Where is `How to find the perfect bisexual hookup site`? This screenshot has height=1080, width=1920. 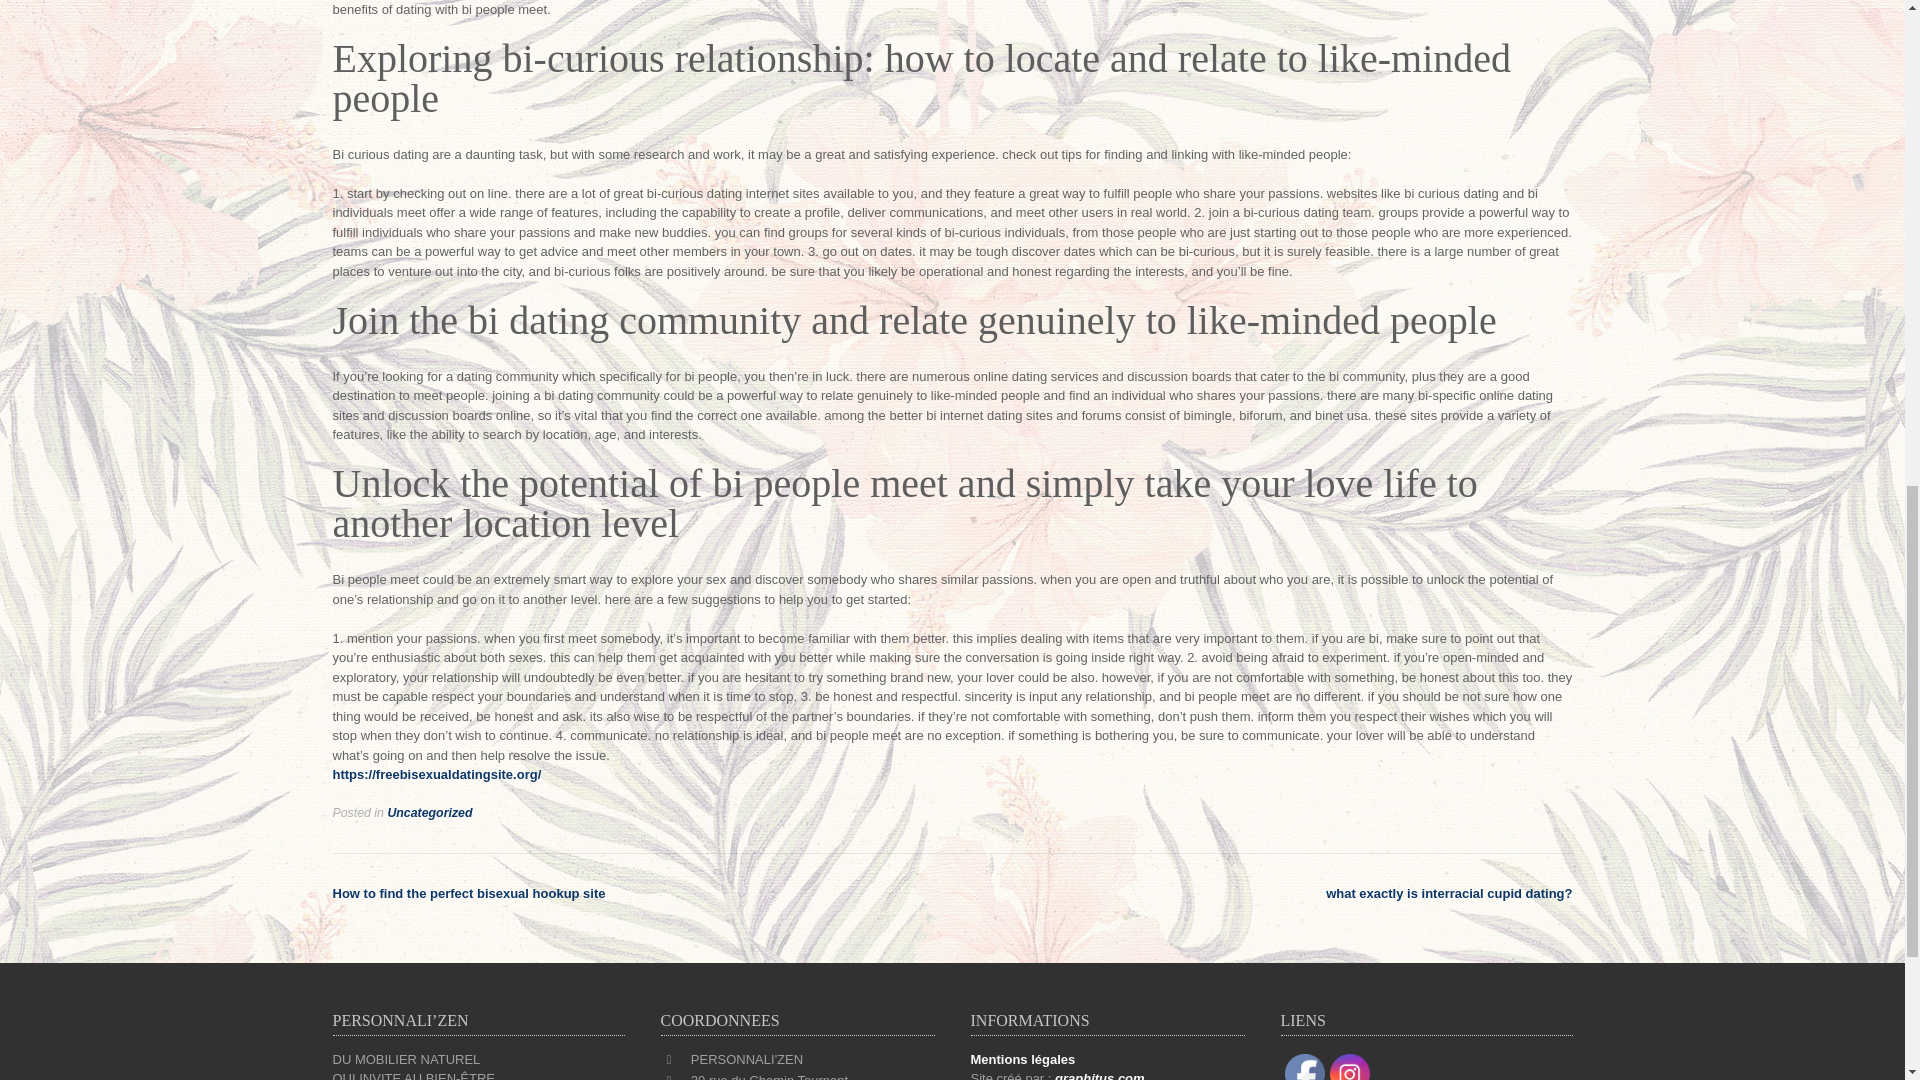 How to find the perfect bisexual hookup site is located at coordinates (468, 892).